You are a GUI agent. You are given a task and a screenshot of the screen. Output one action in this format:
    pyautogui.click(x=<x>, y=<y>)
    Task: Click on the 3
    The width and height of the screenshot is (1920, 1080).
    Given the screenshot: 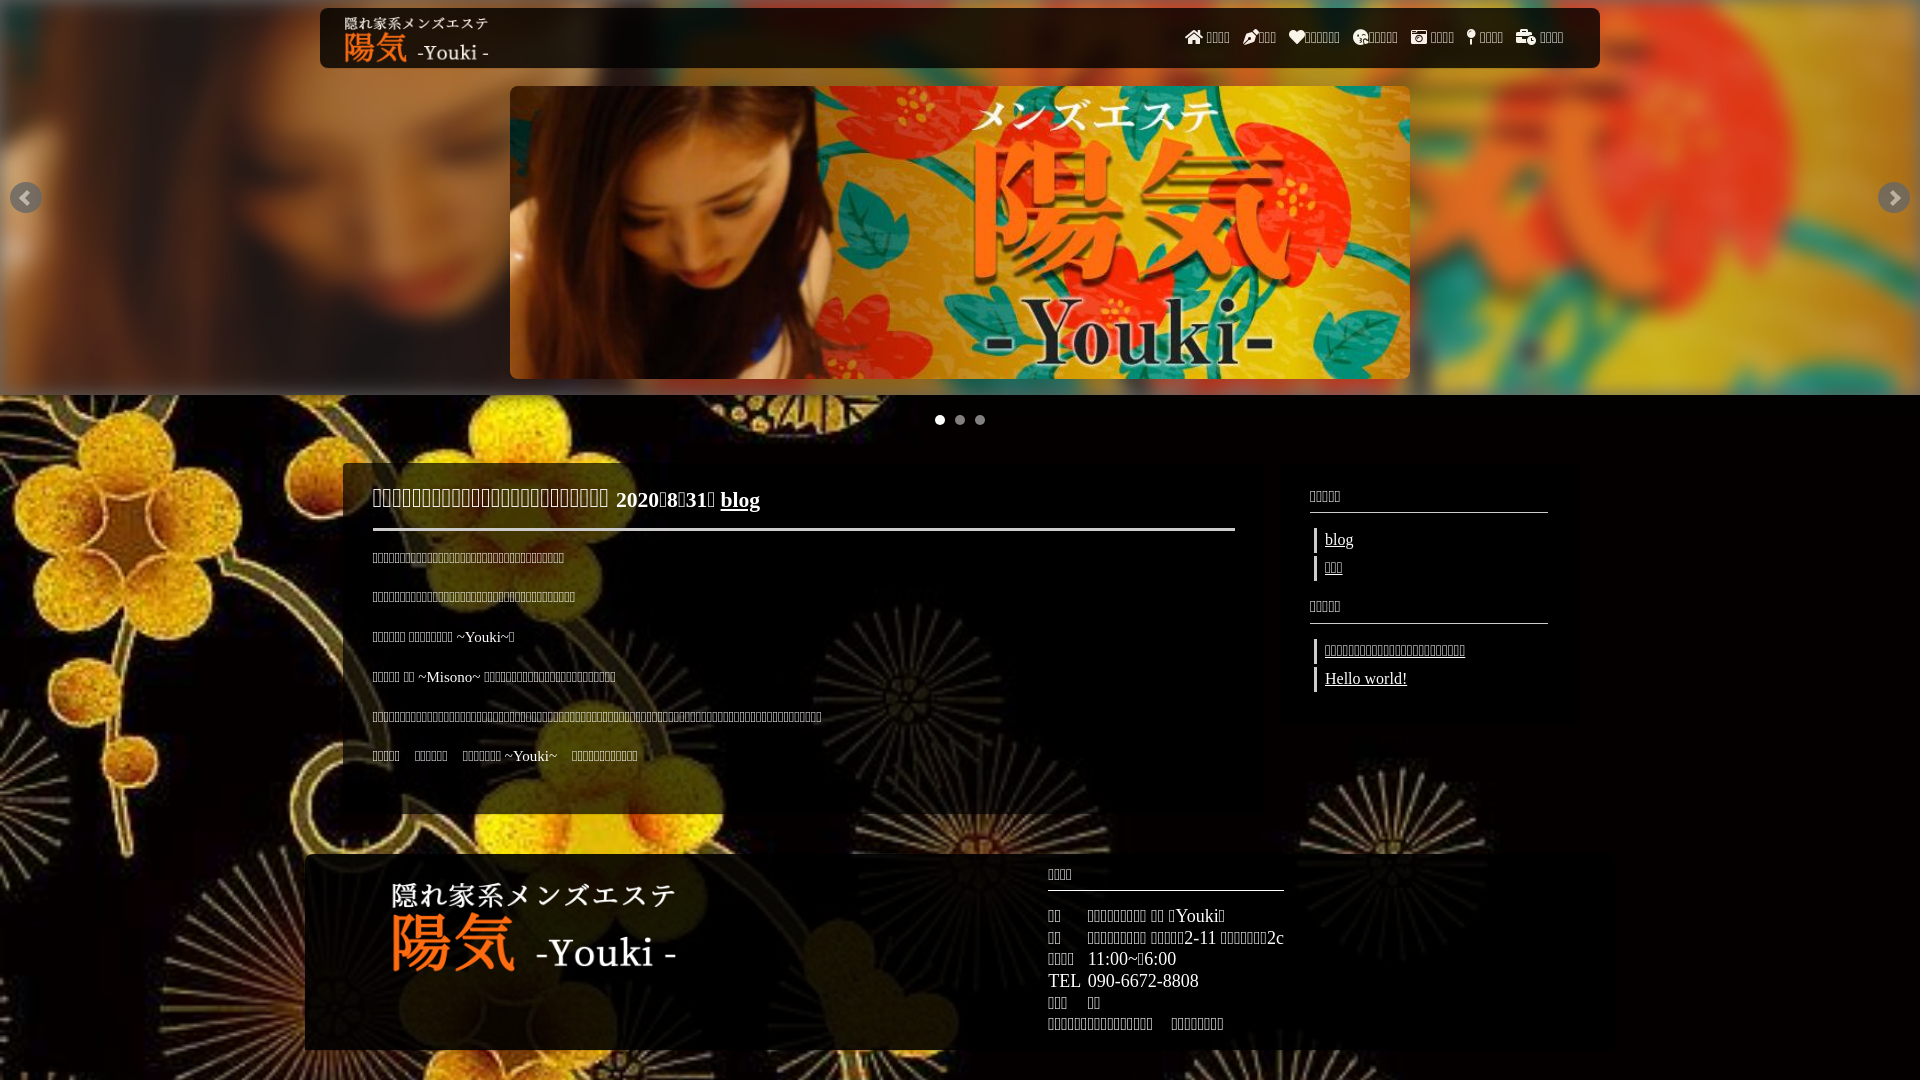 What is the action you would take?
    pyautogui.click(x=980, y=420)
    